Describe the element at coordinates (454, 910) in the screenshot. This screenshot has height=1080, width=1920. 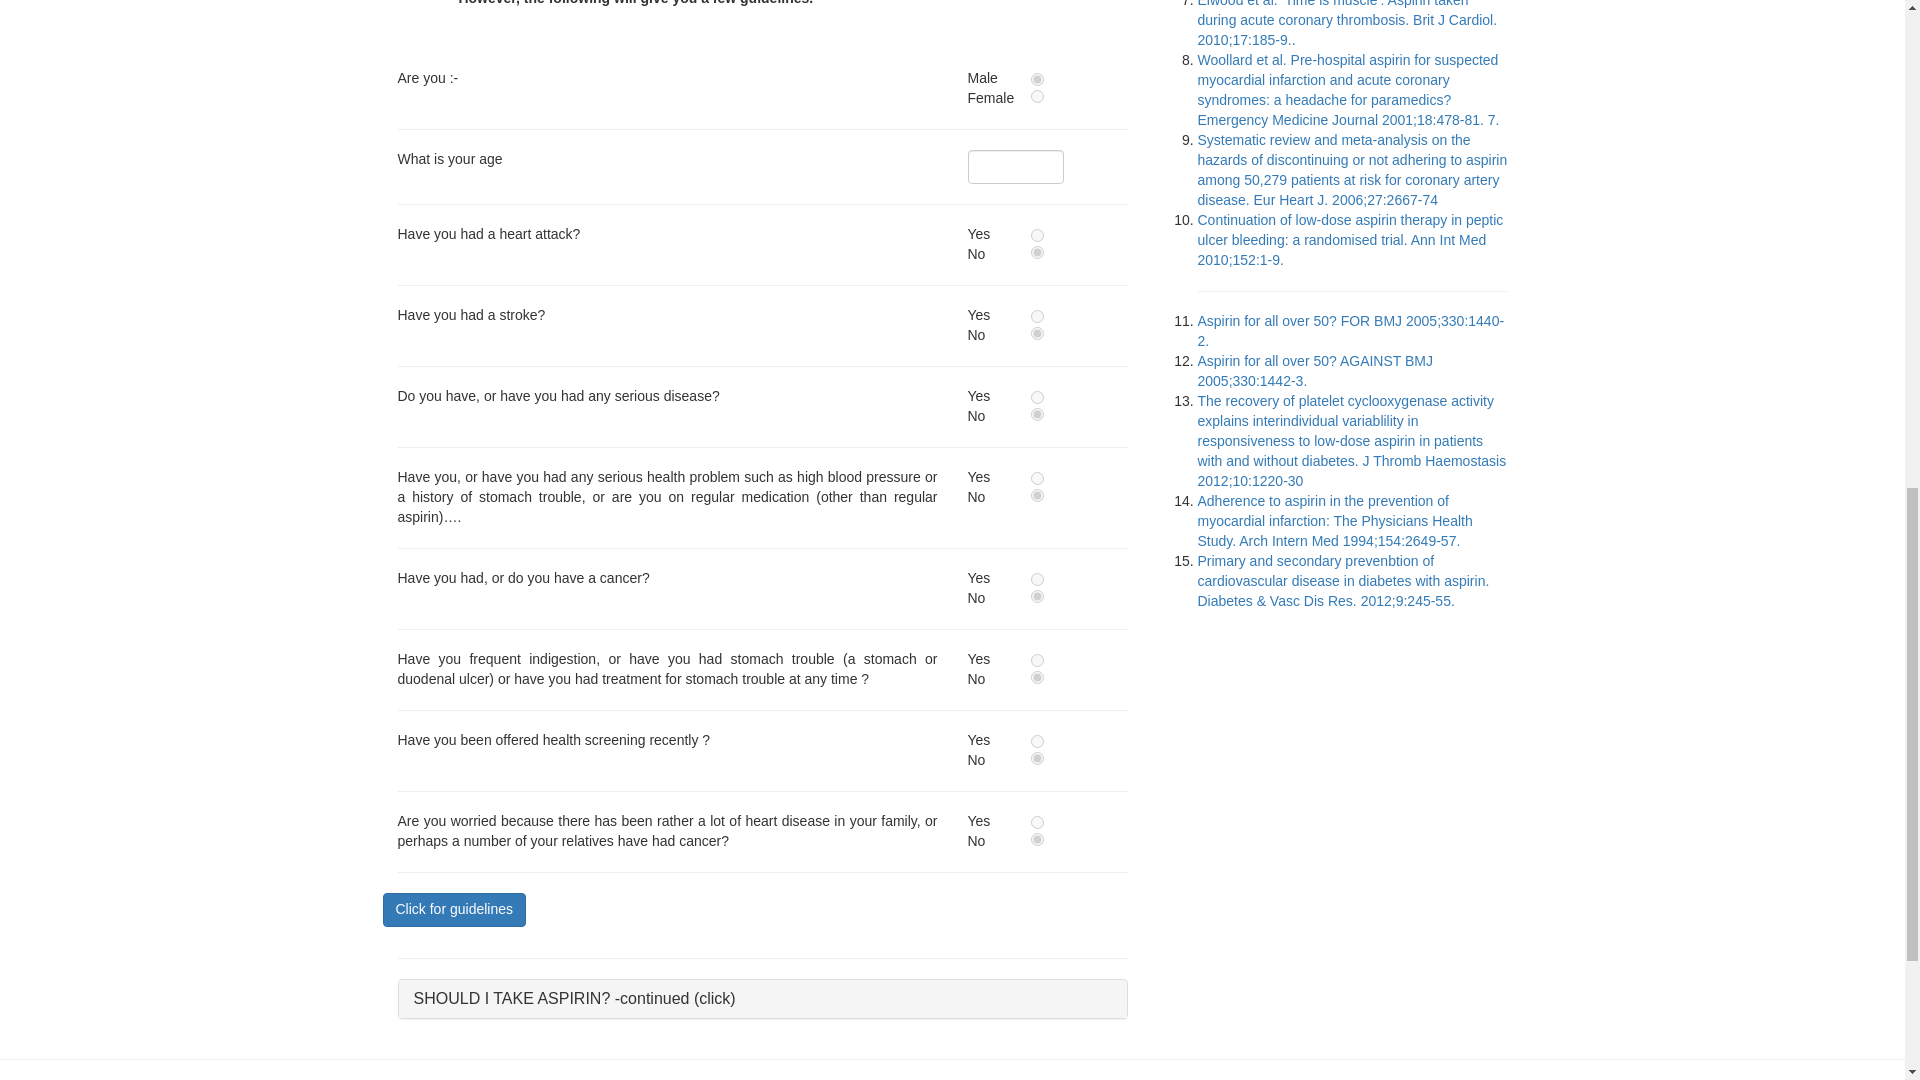
I see `Click for guidelines` at that location.